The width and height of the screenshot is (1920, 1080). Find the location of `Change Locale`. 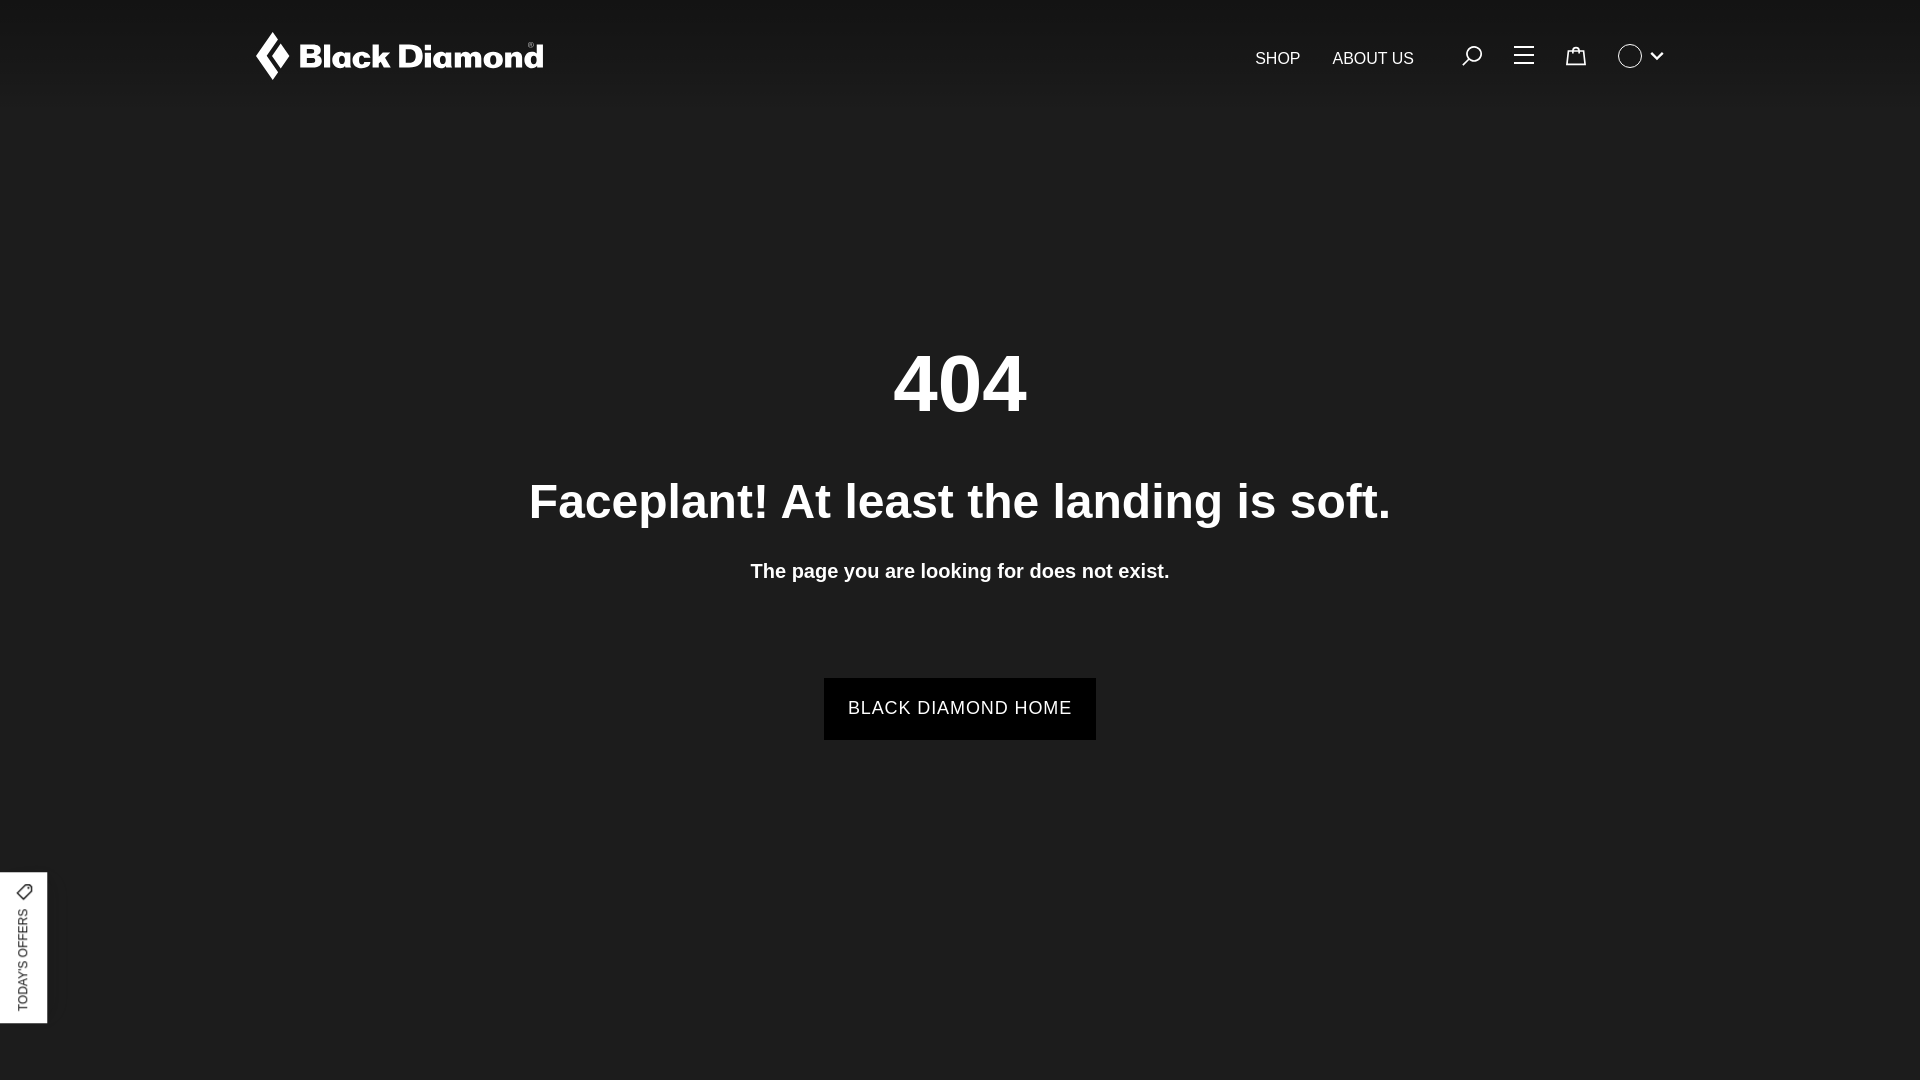

Change Locale is located at coordinates (1641, 56).